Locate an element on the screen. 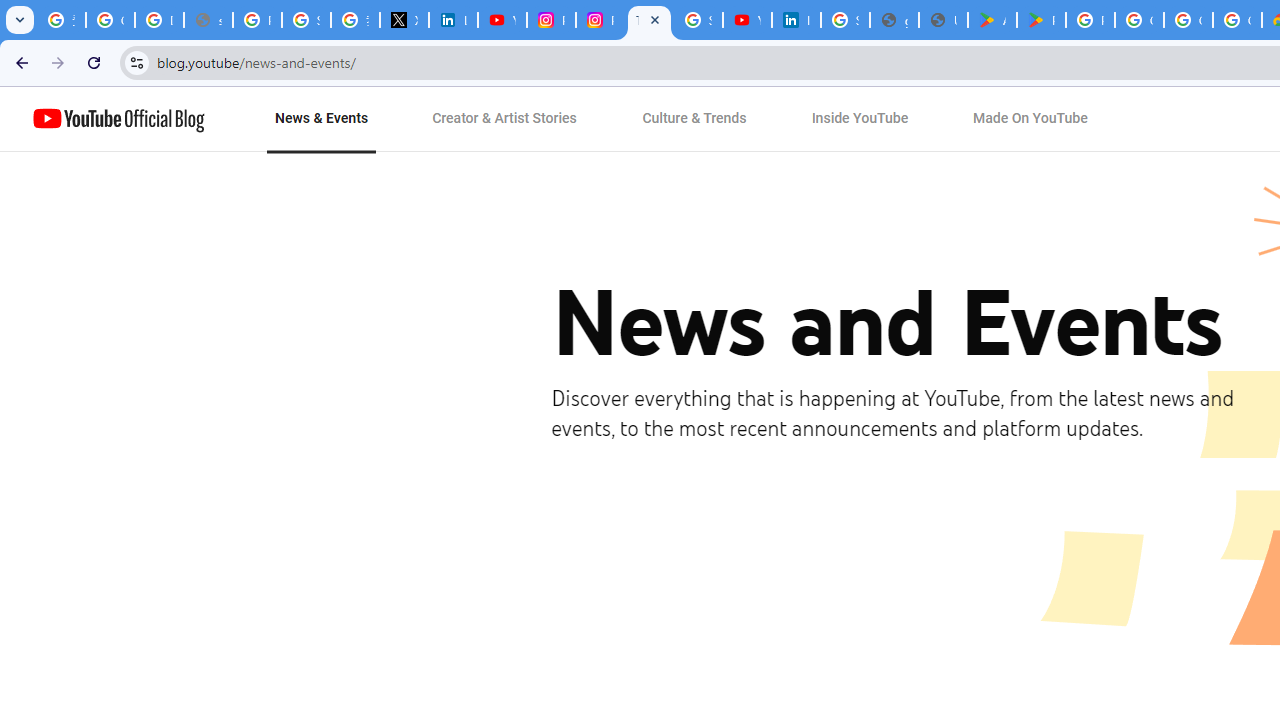  Google Workspace - Specific Terms is located at coordinates (1188, 20).